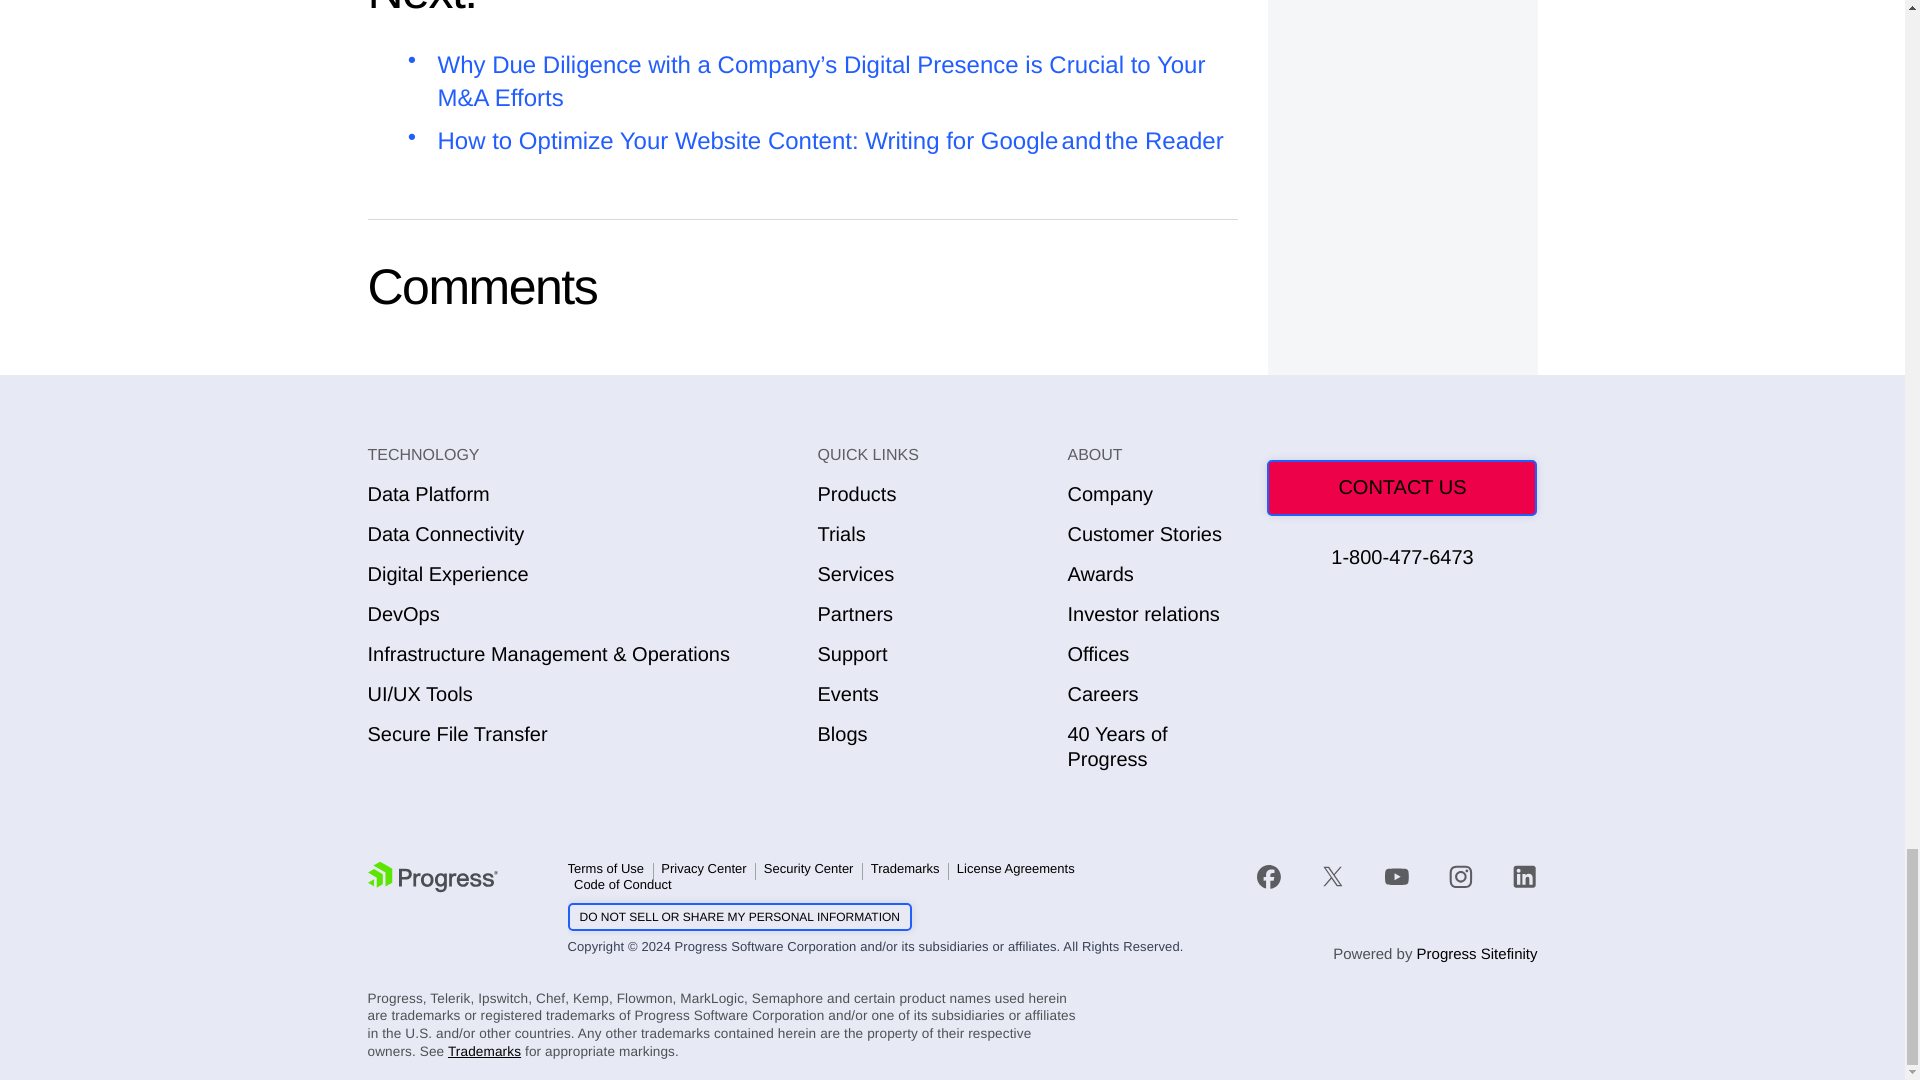  Describe the element at coordinates (1332, 876) in the screenshot. I see `X` at that location.